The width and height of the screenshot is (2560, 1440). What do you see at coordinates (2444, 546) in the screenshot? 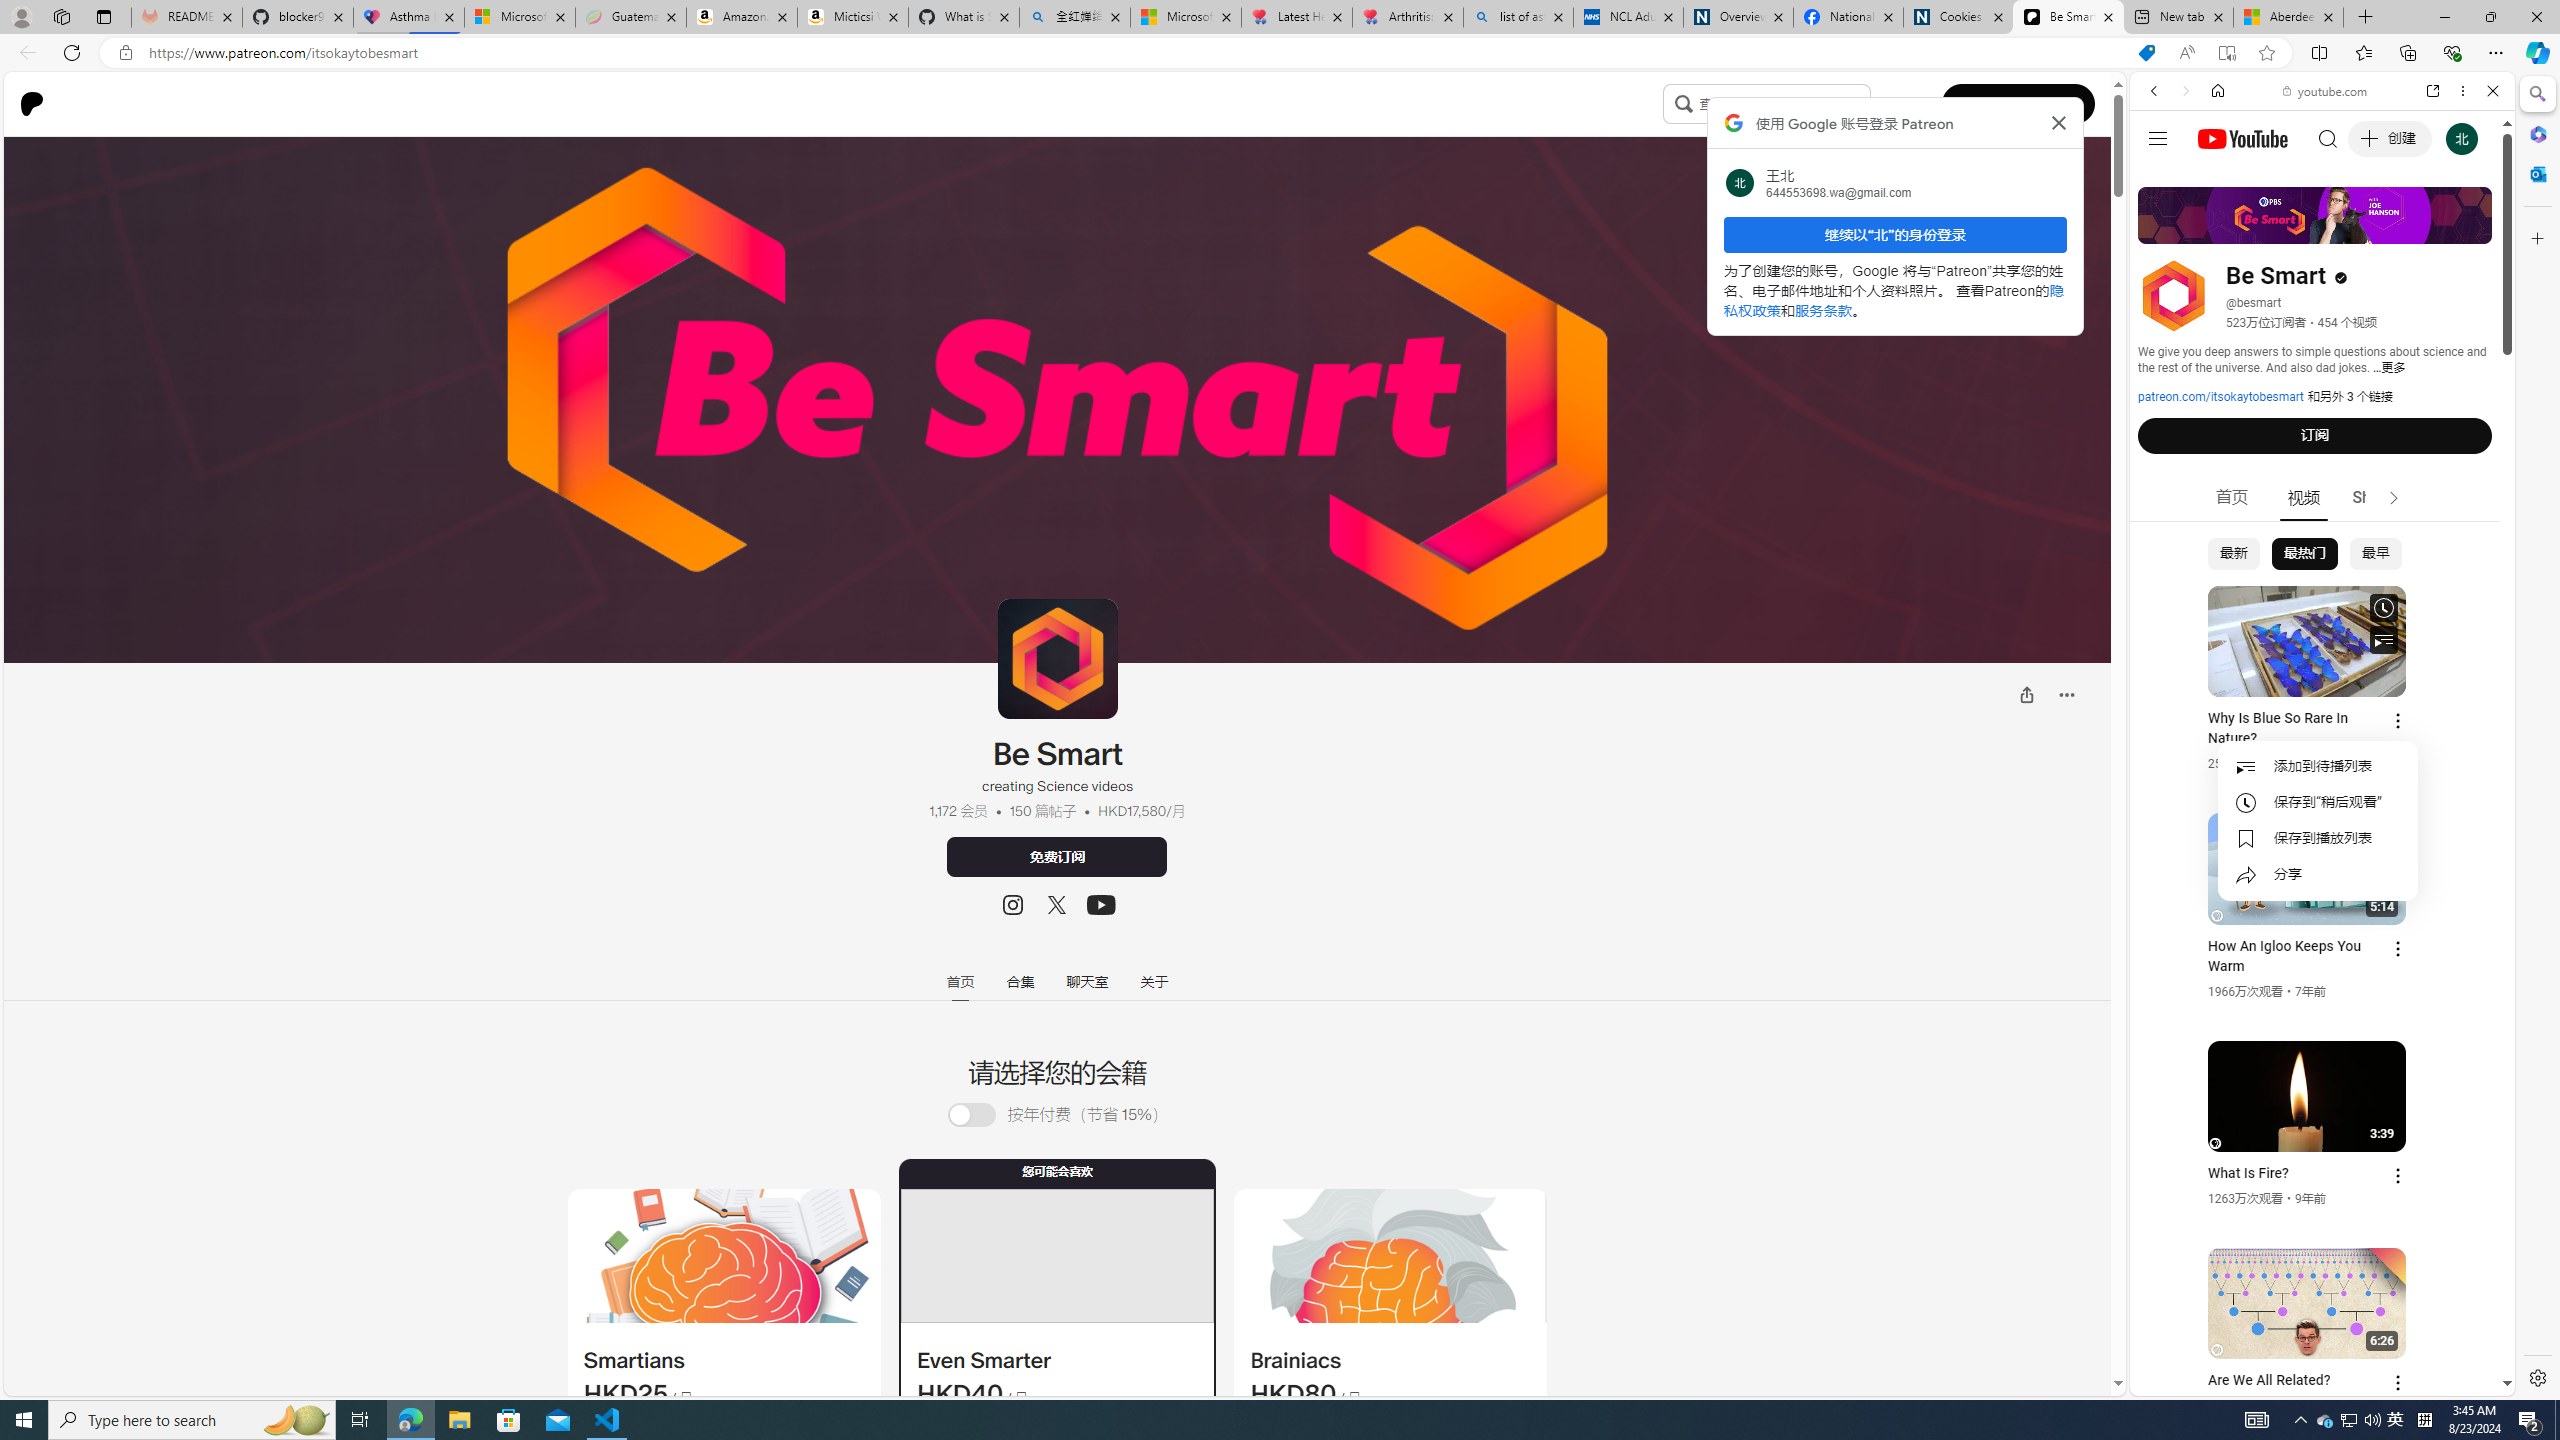
I see `Show More Music` at bounding box center [2444, 546].